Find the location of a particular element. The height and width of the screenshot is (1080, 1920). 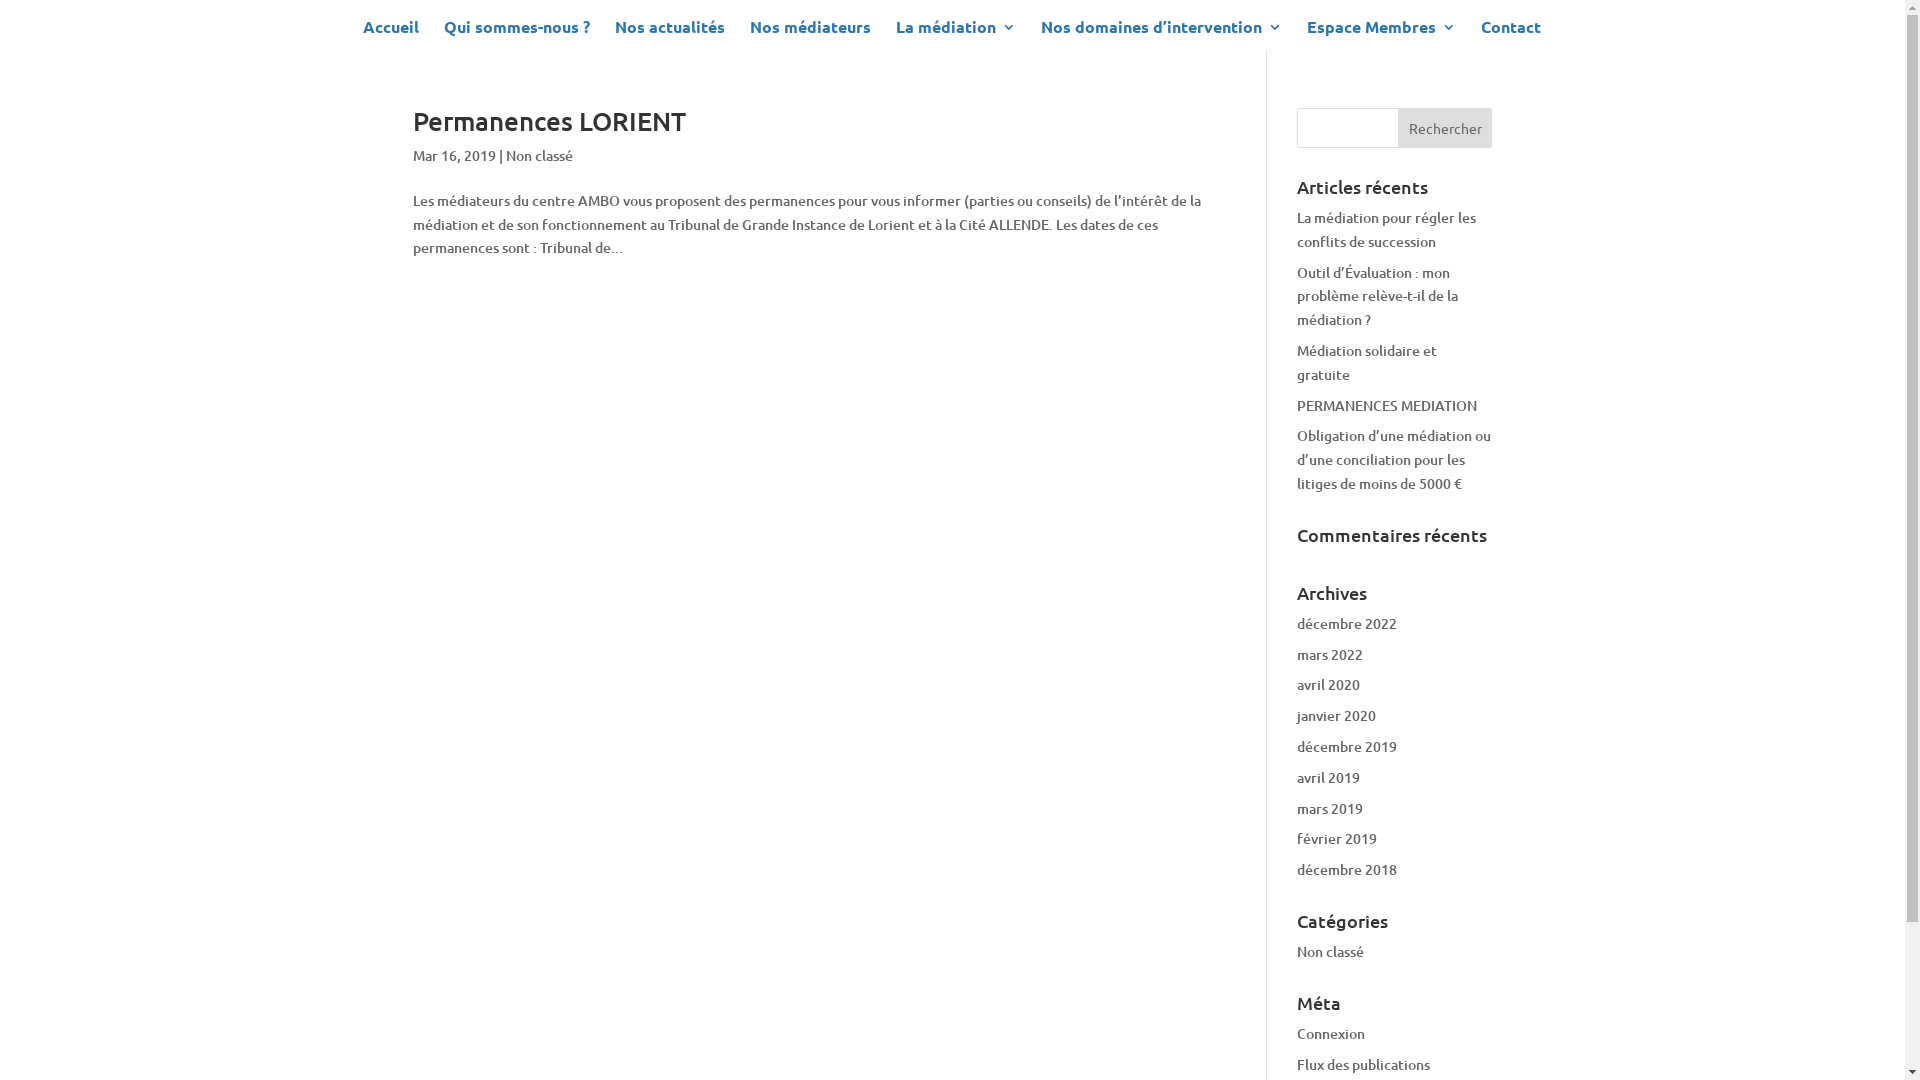

mars 2022 is located at coordinates (1330, 654).